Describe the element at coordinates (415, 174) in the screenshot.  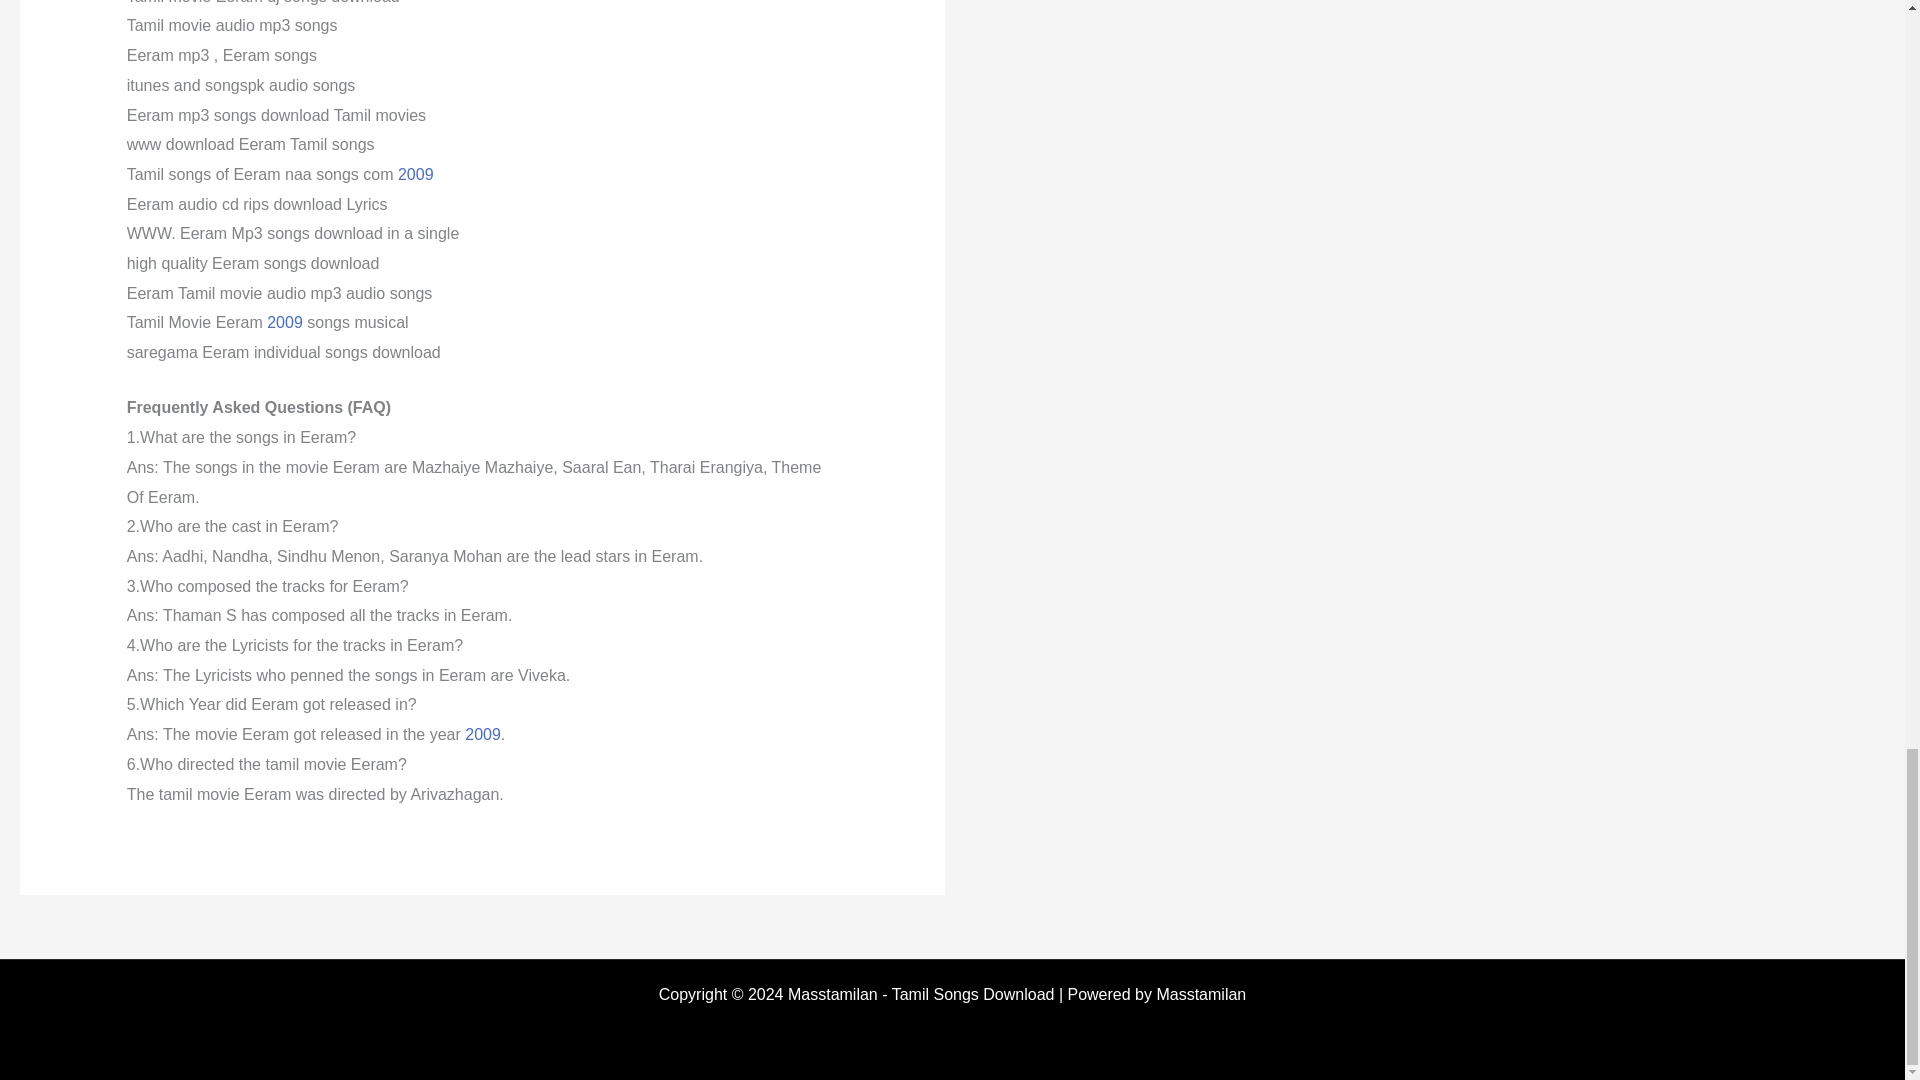
I see `2009` at that location.